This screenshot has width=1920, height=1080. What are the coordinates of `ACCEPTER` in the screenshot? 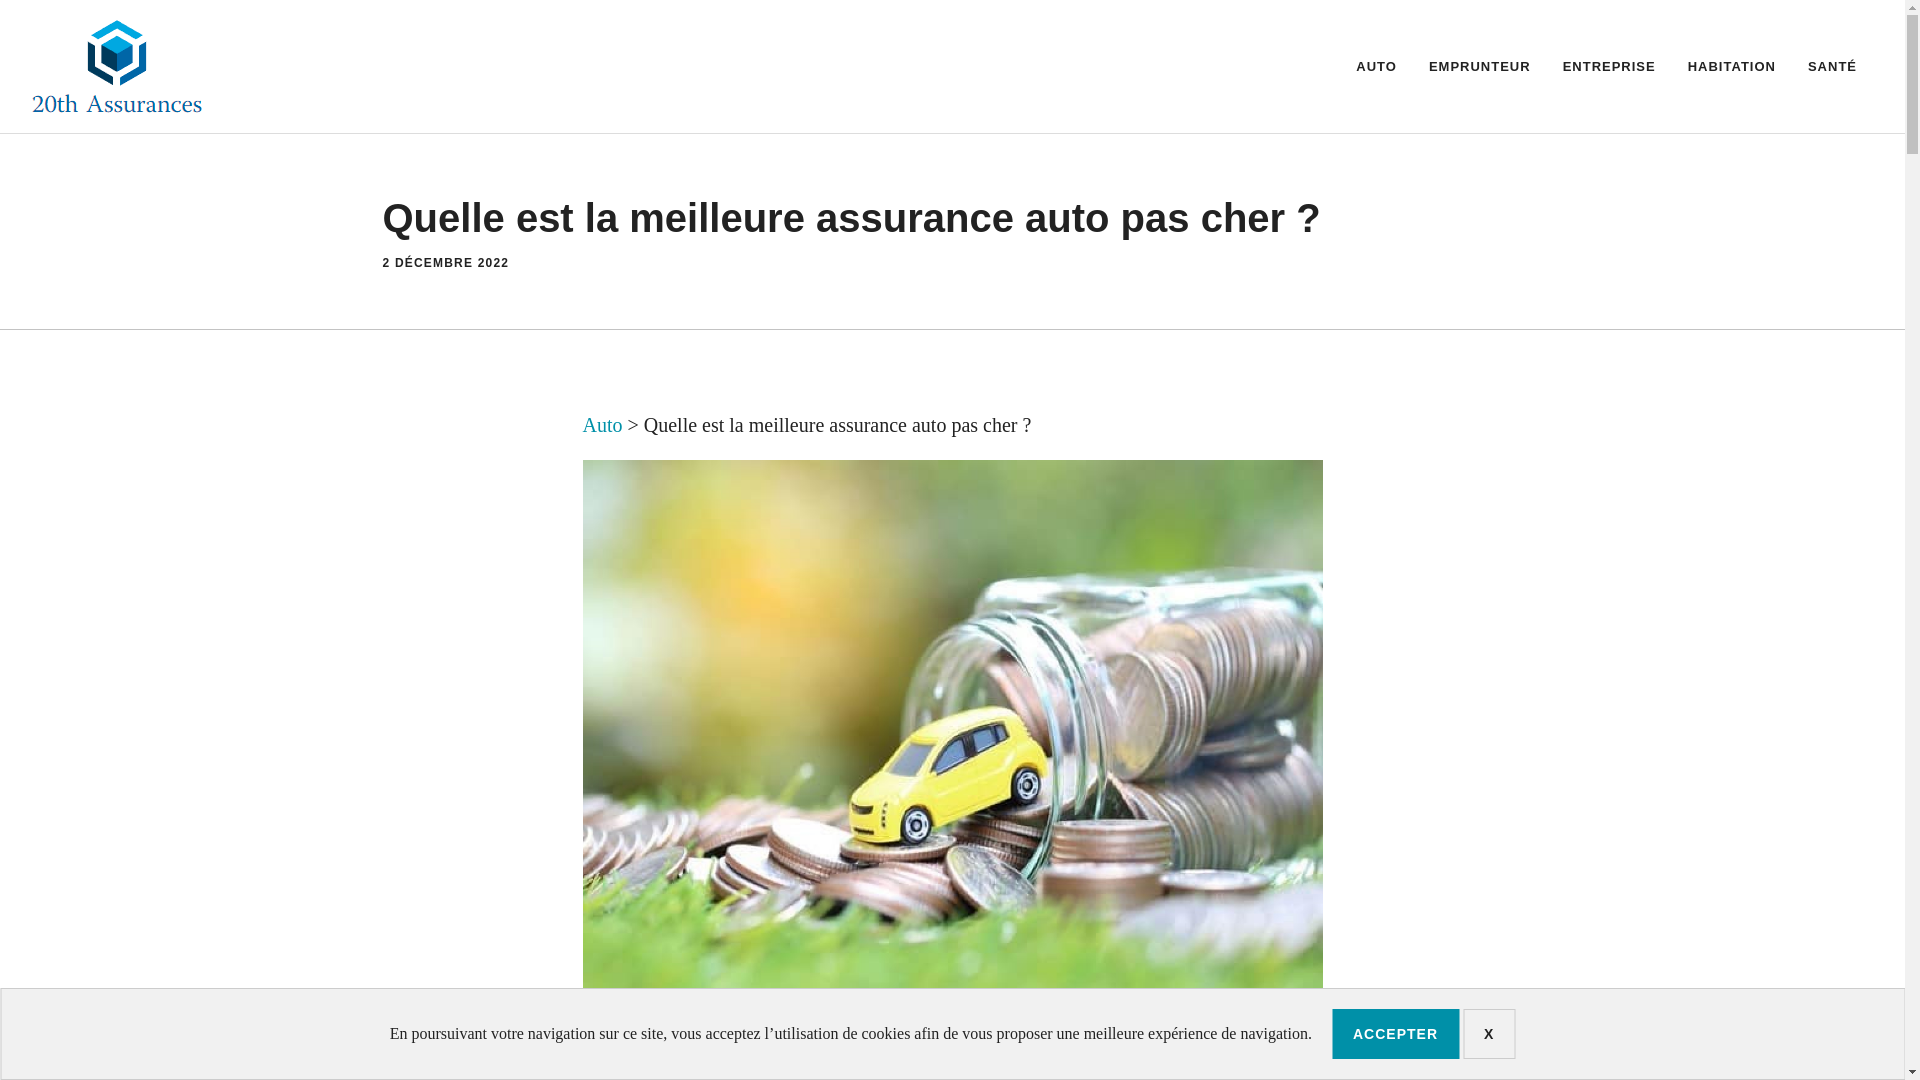 It's located at (1396, 1034).